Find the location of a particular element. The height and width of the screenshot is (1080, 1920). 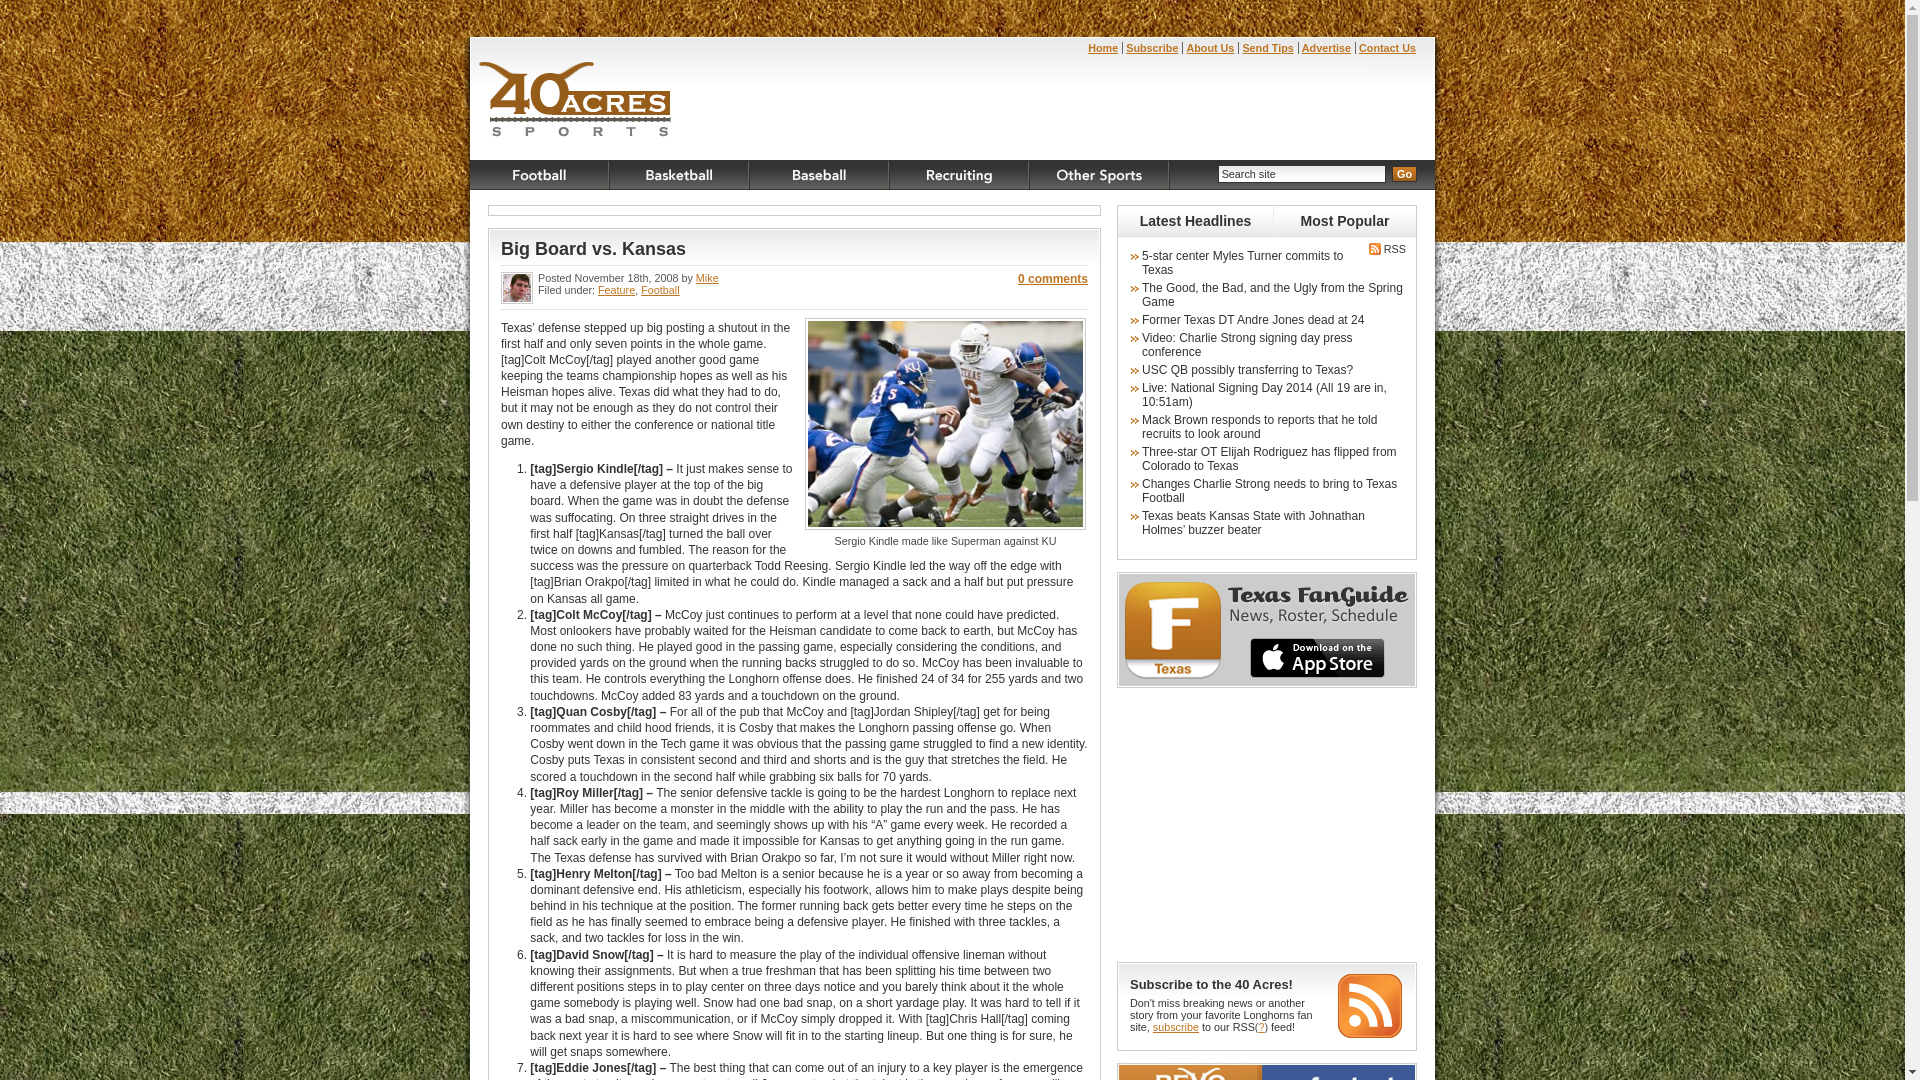

Recruiting is located at coordinates (960, 175).